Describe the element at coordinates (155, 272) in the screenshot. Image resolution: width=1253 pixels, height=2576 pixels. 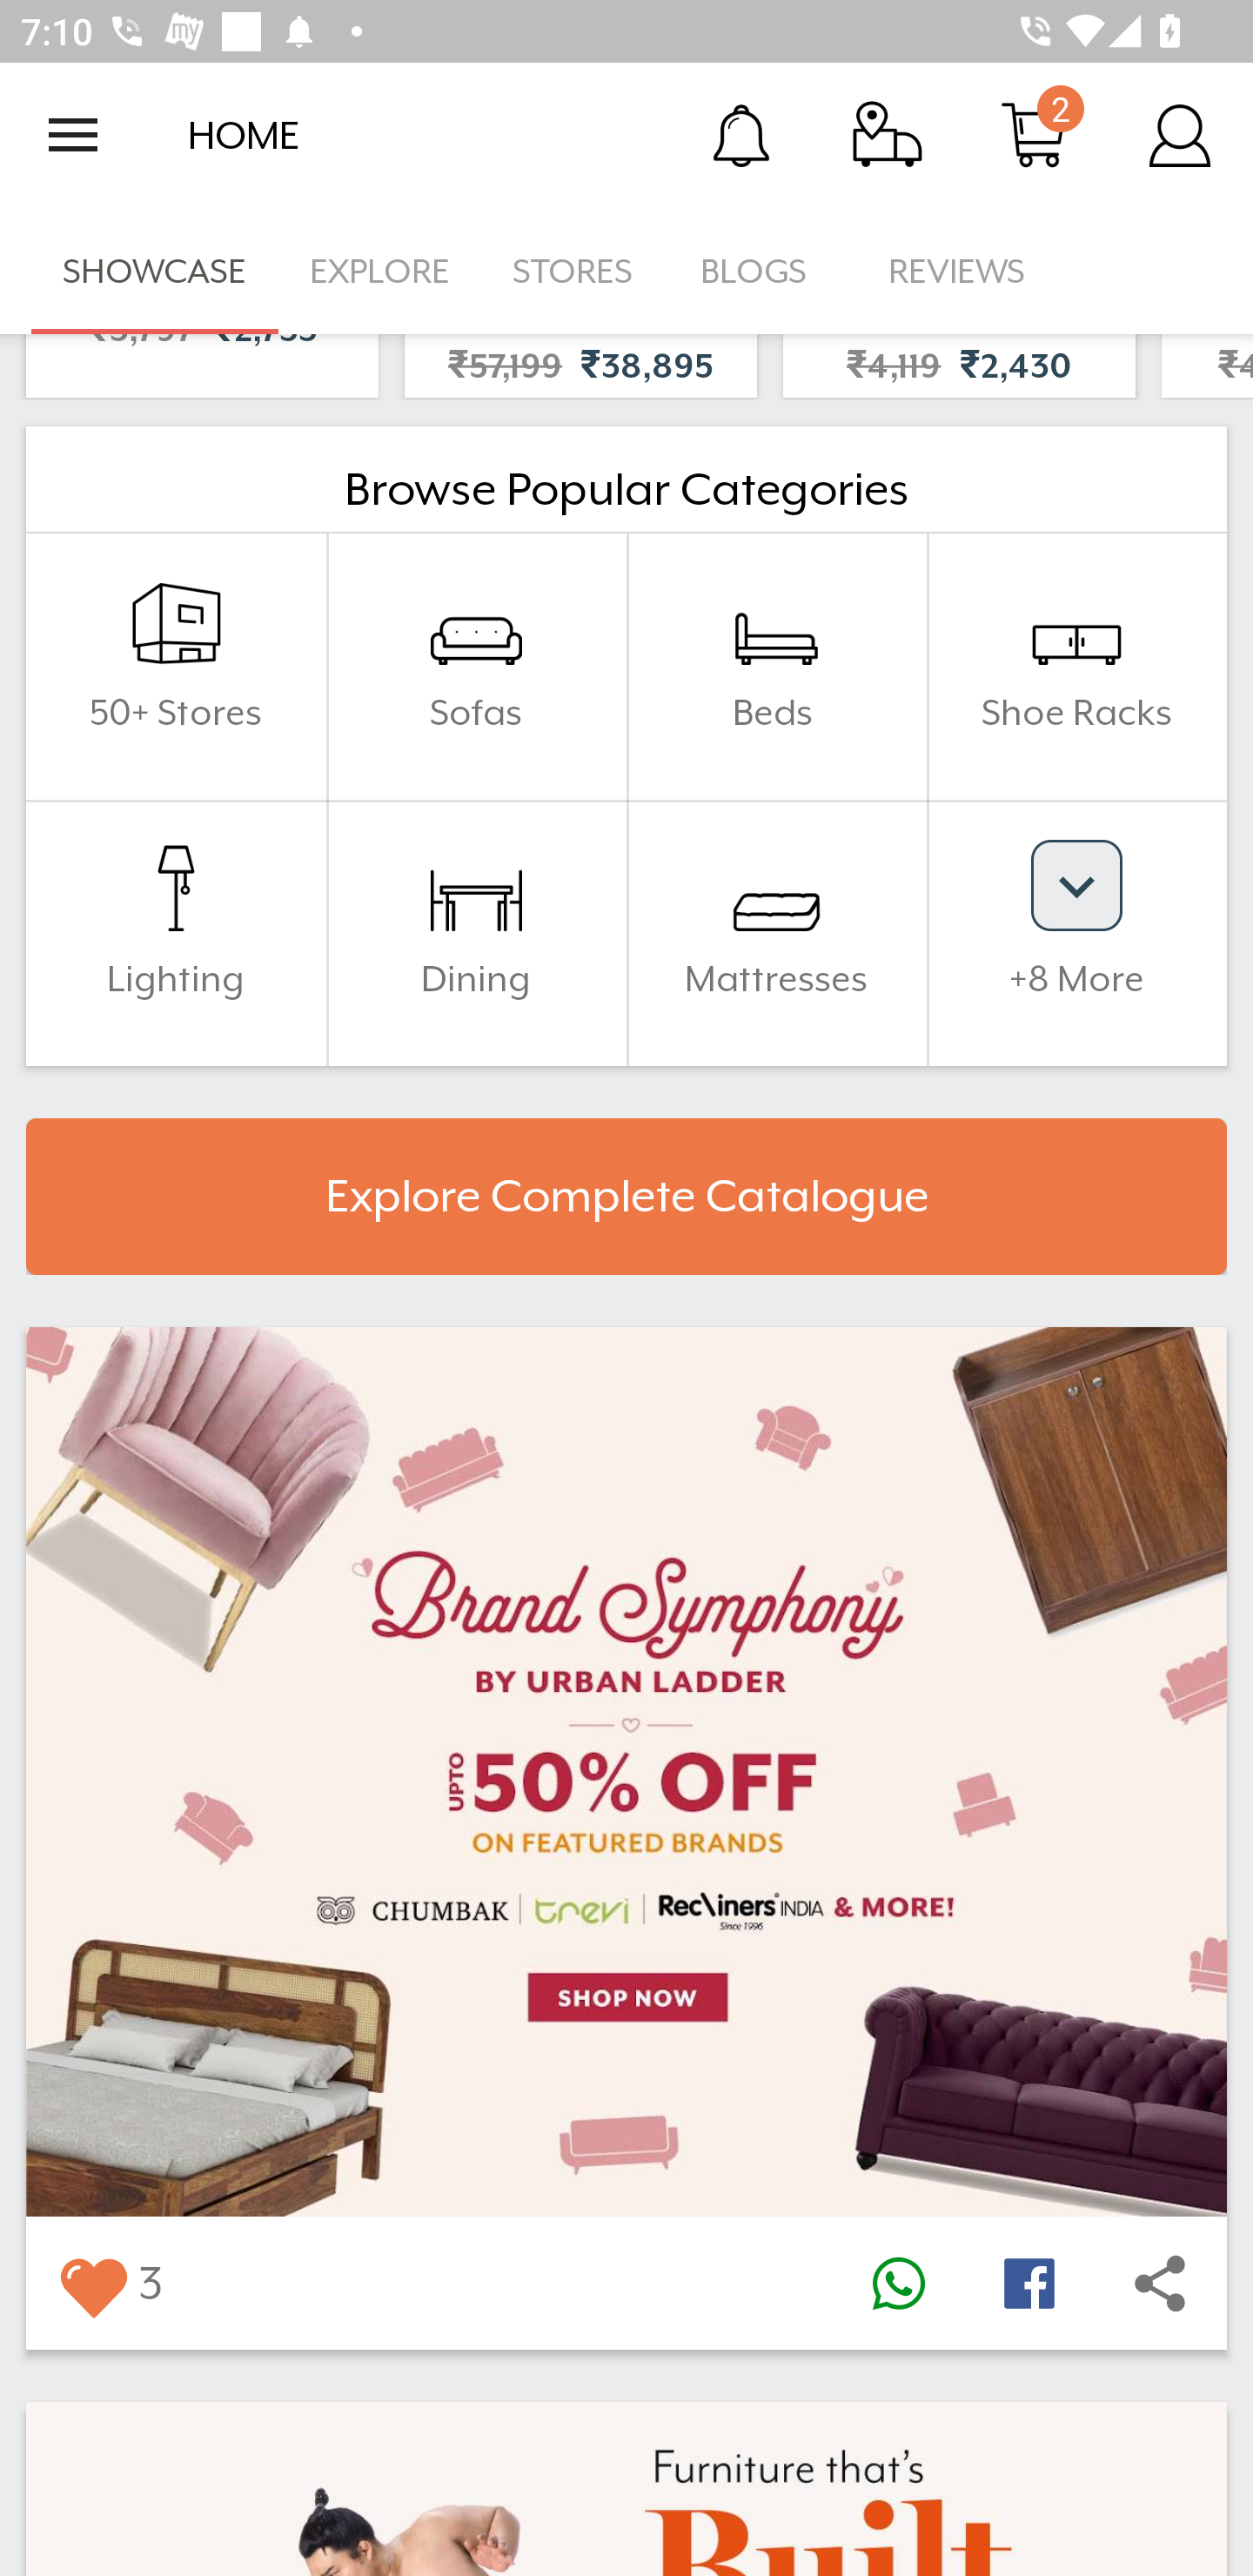
I see `SHOWCASE` at that location.